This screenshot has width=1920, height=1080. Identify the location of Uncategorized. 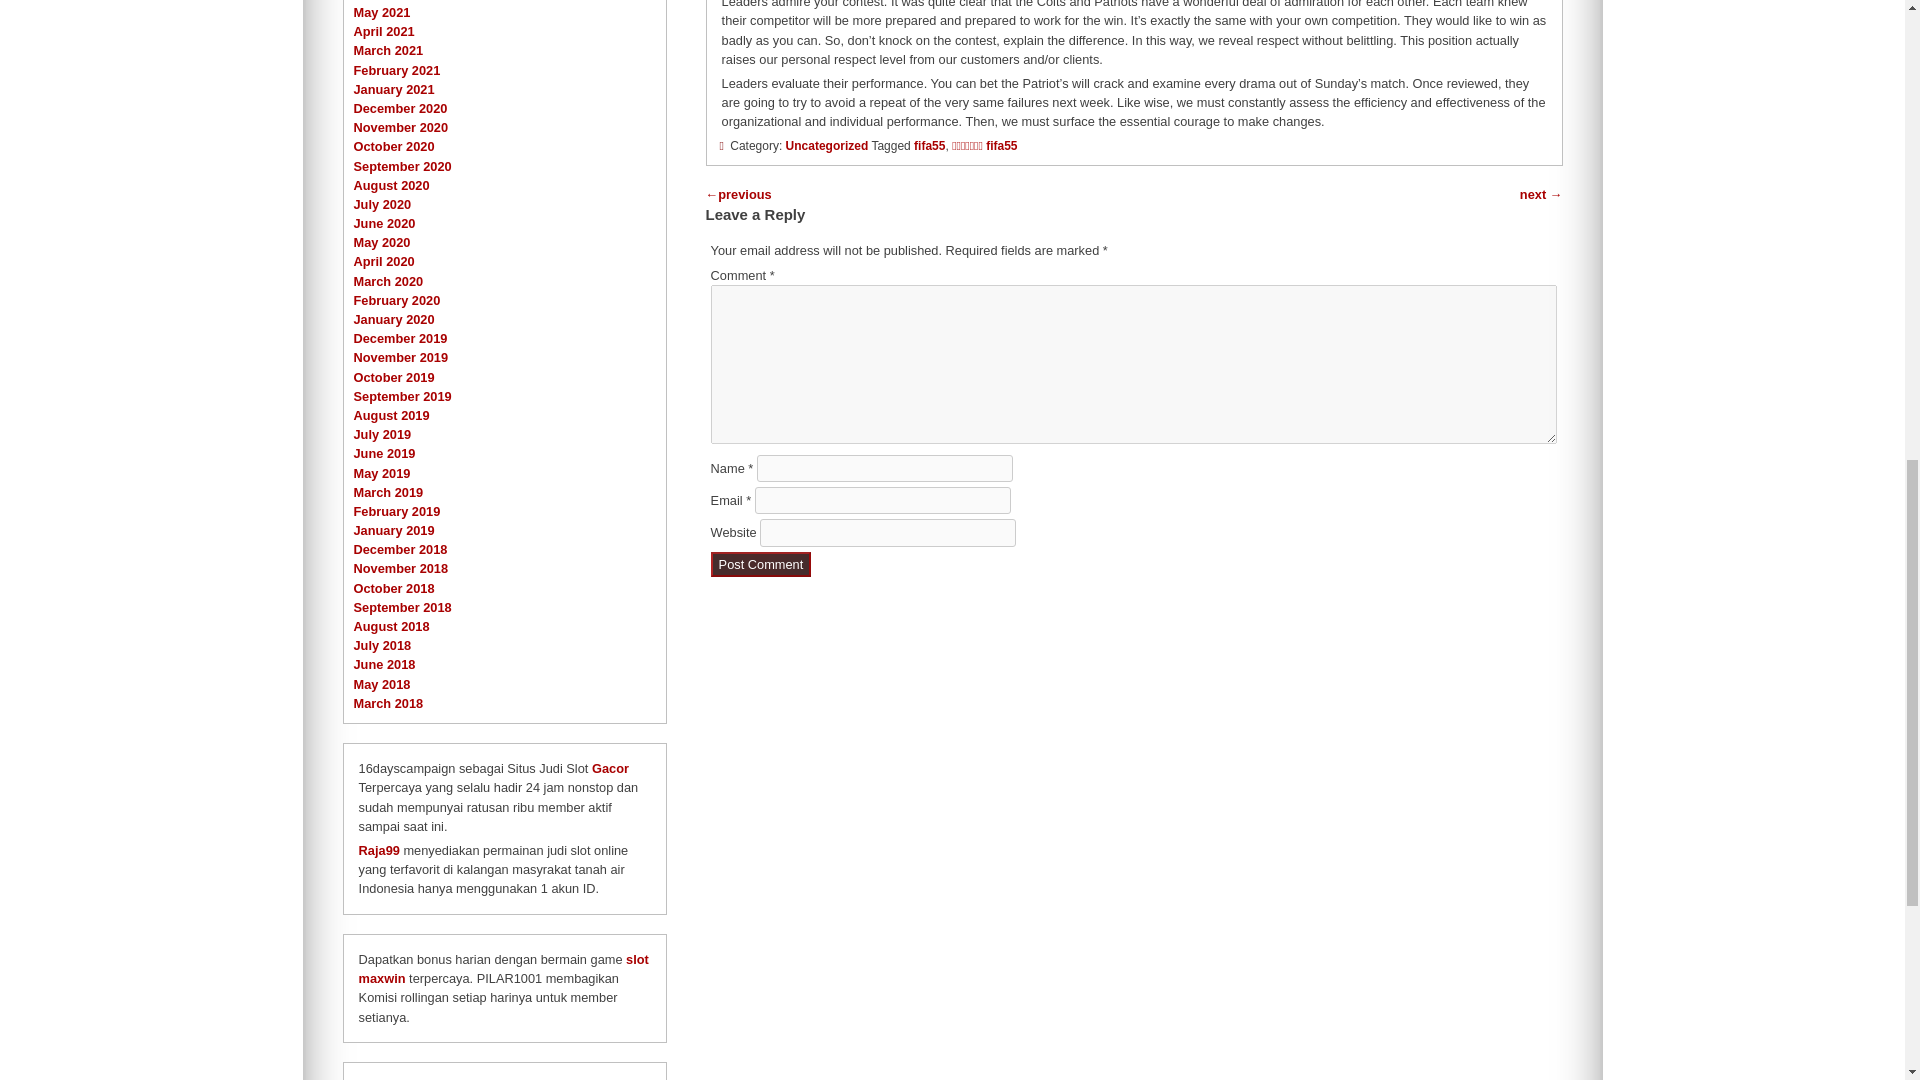
(827, 146).